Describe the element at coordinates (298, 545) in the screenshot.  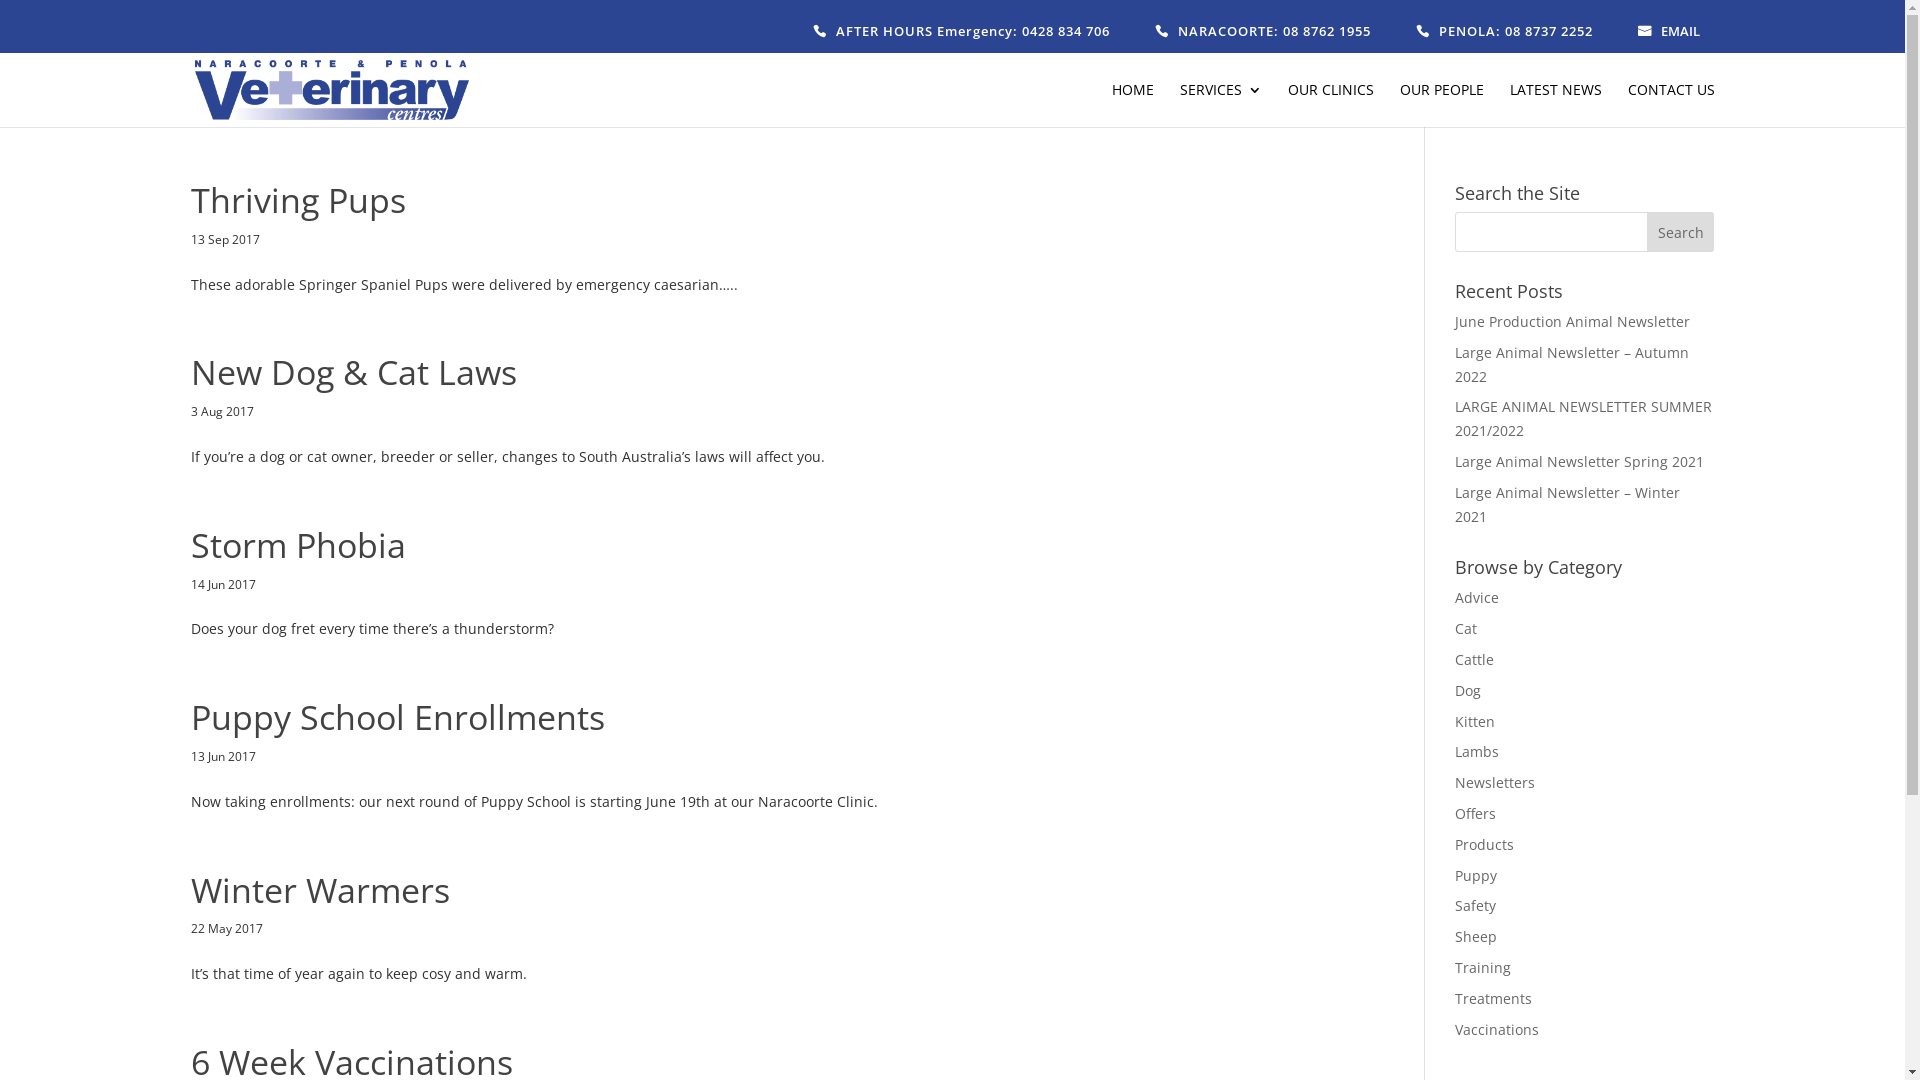
I see `Storm Phobia` at that location.